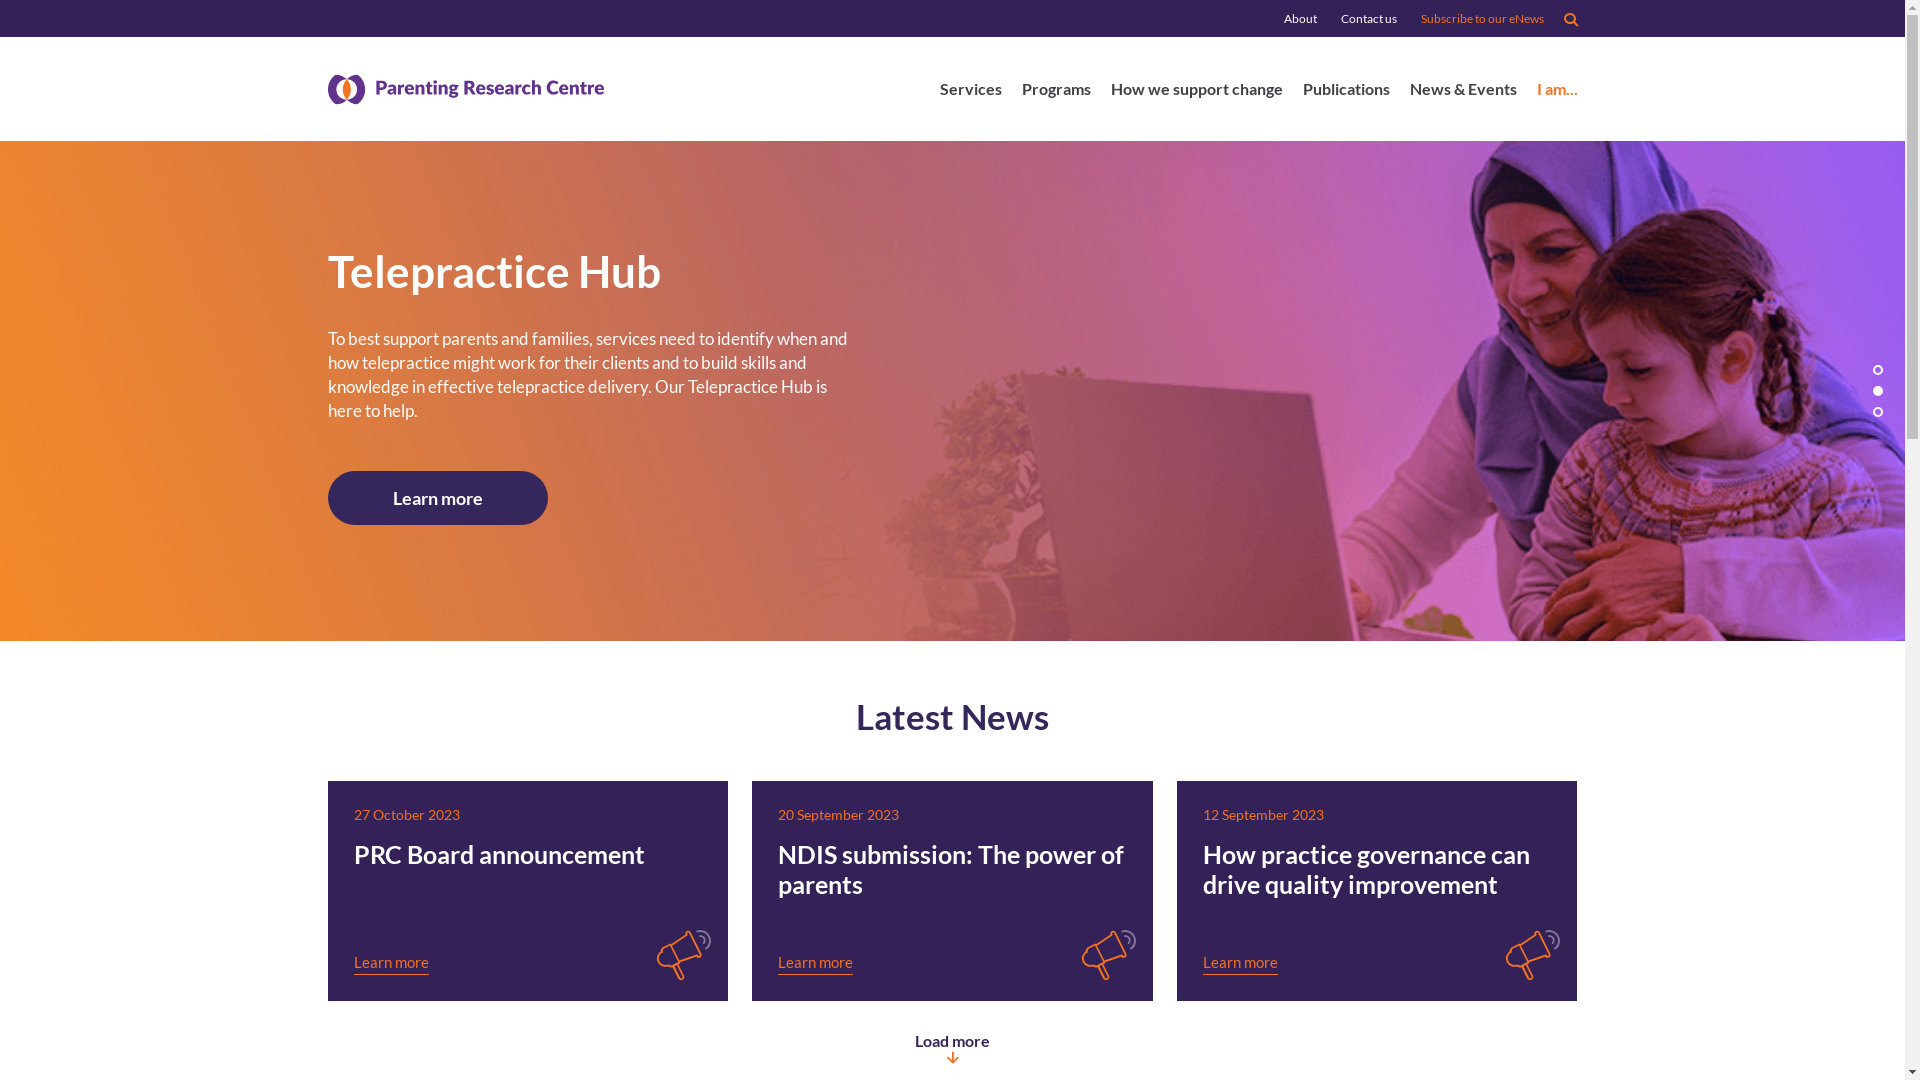 The width and height of the screenshot is (1920, 1080). I want to click on I am..., so click(1556, 92).